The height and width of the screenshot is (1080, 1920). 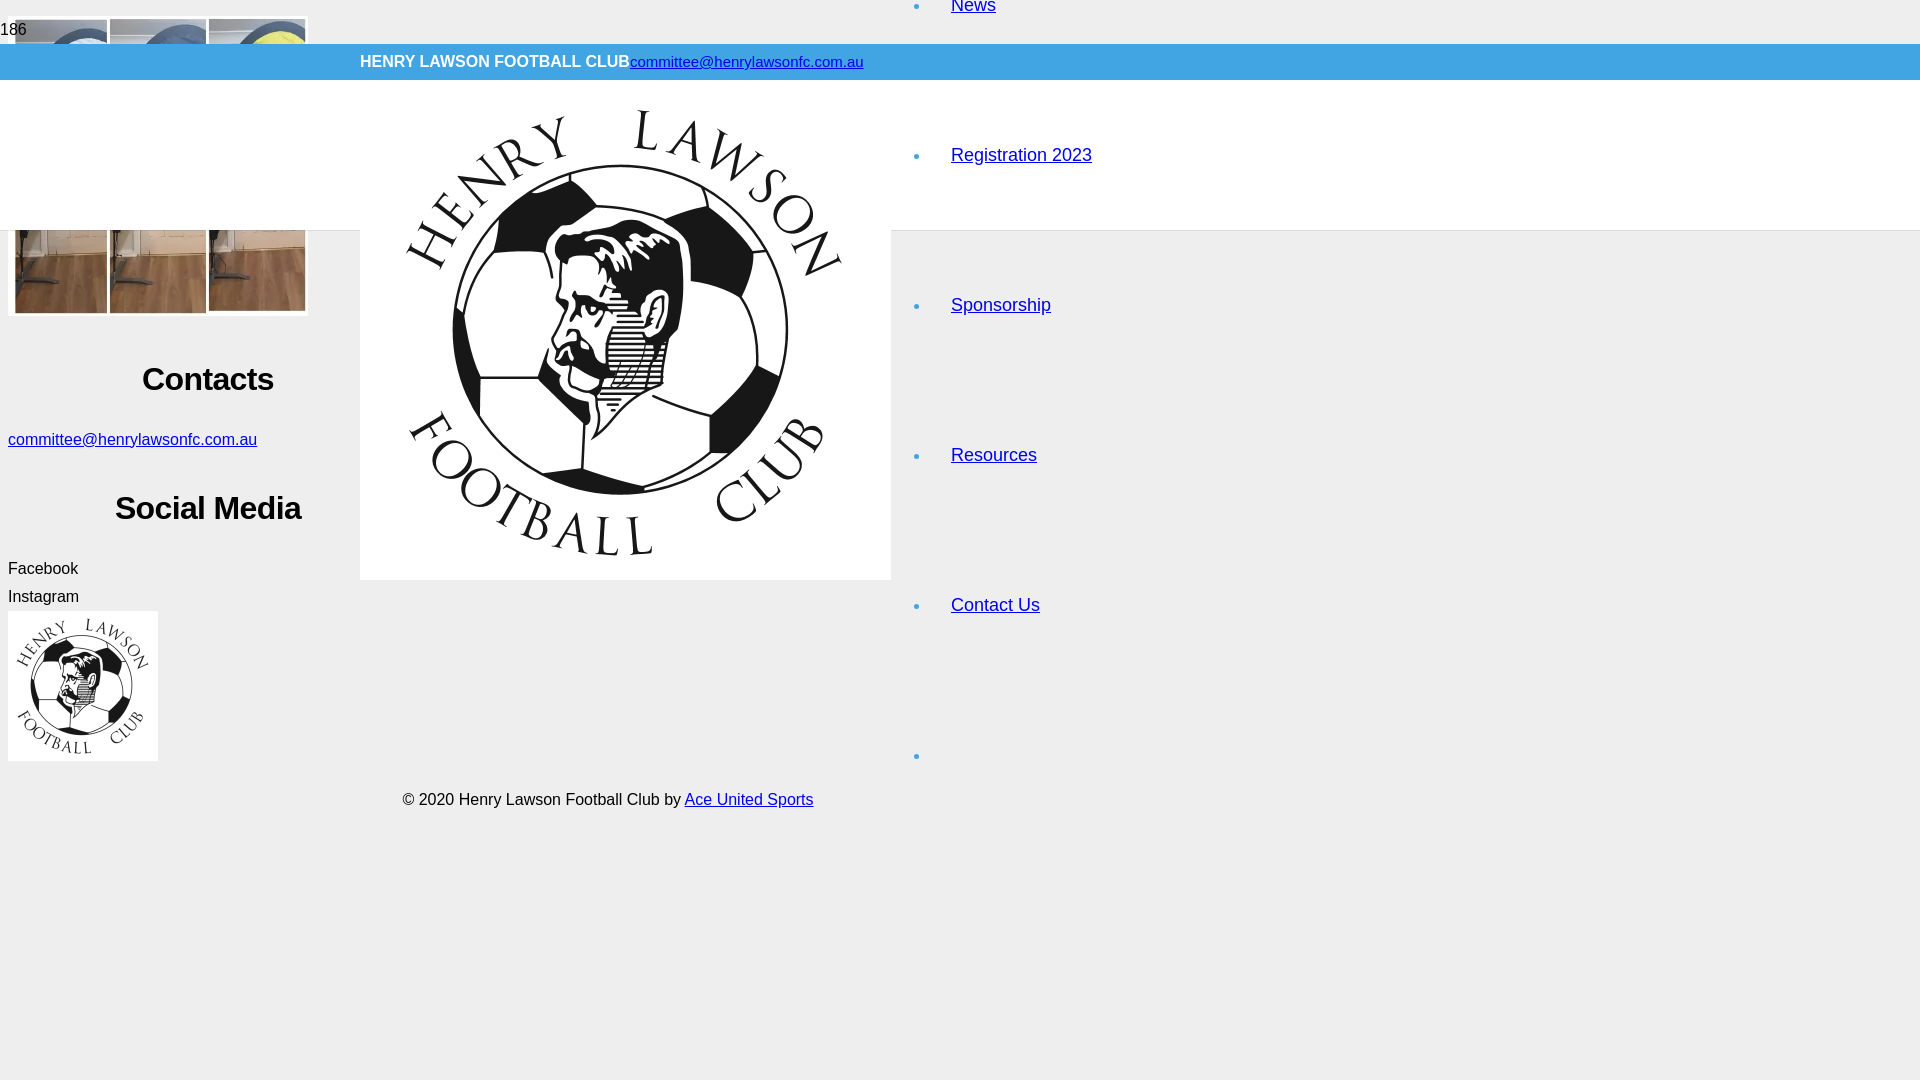 What do you see at coordinates (996, 605) in the screenshot?
I see `Contact Us` at bounding box center [996, 605].